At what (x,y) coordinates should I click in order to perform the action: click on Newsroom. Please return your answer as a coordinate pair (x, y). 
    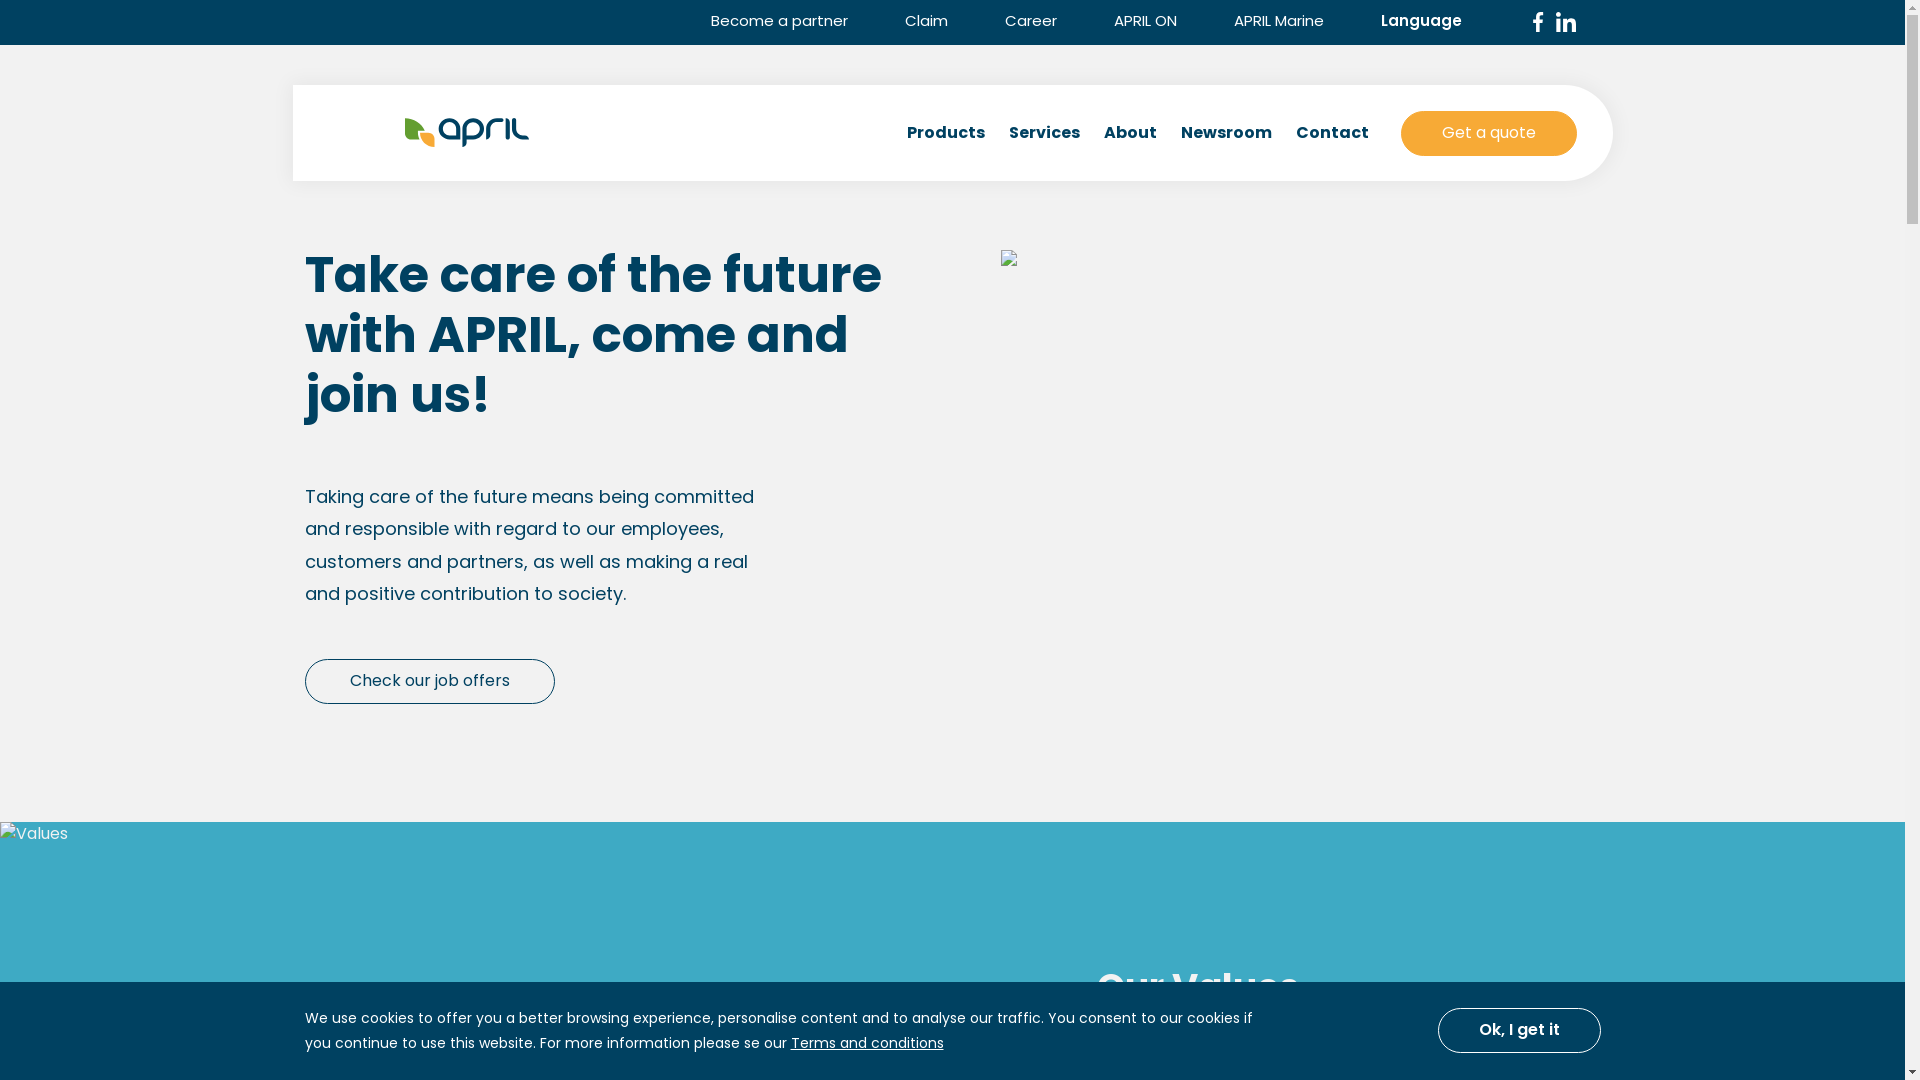
    Looking at the image, I should click on (1226, 133).